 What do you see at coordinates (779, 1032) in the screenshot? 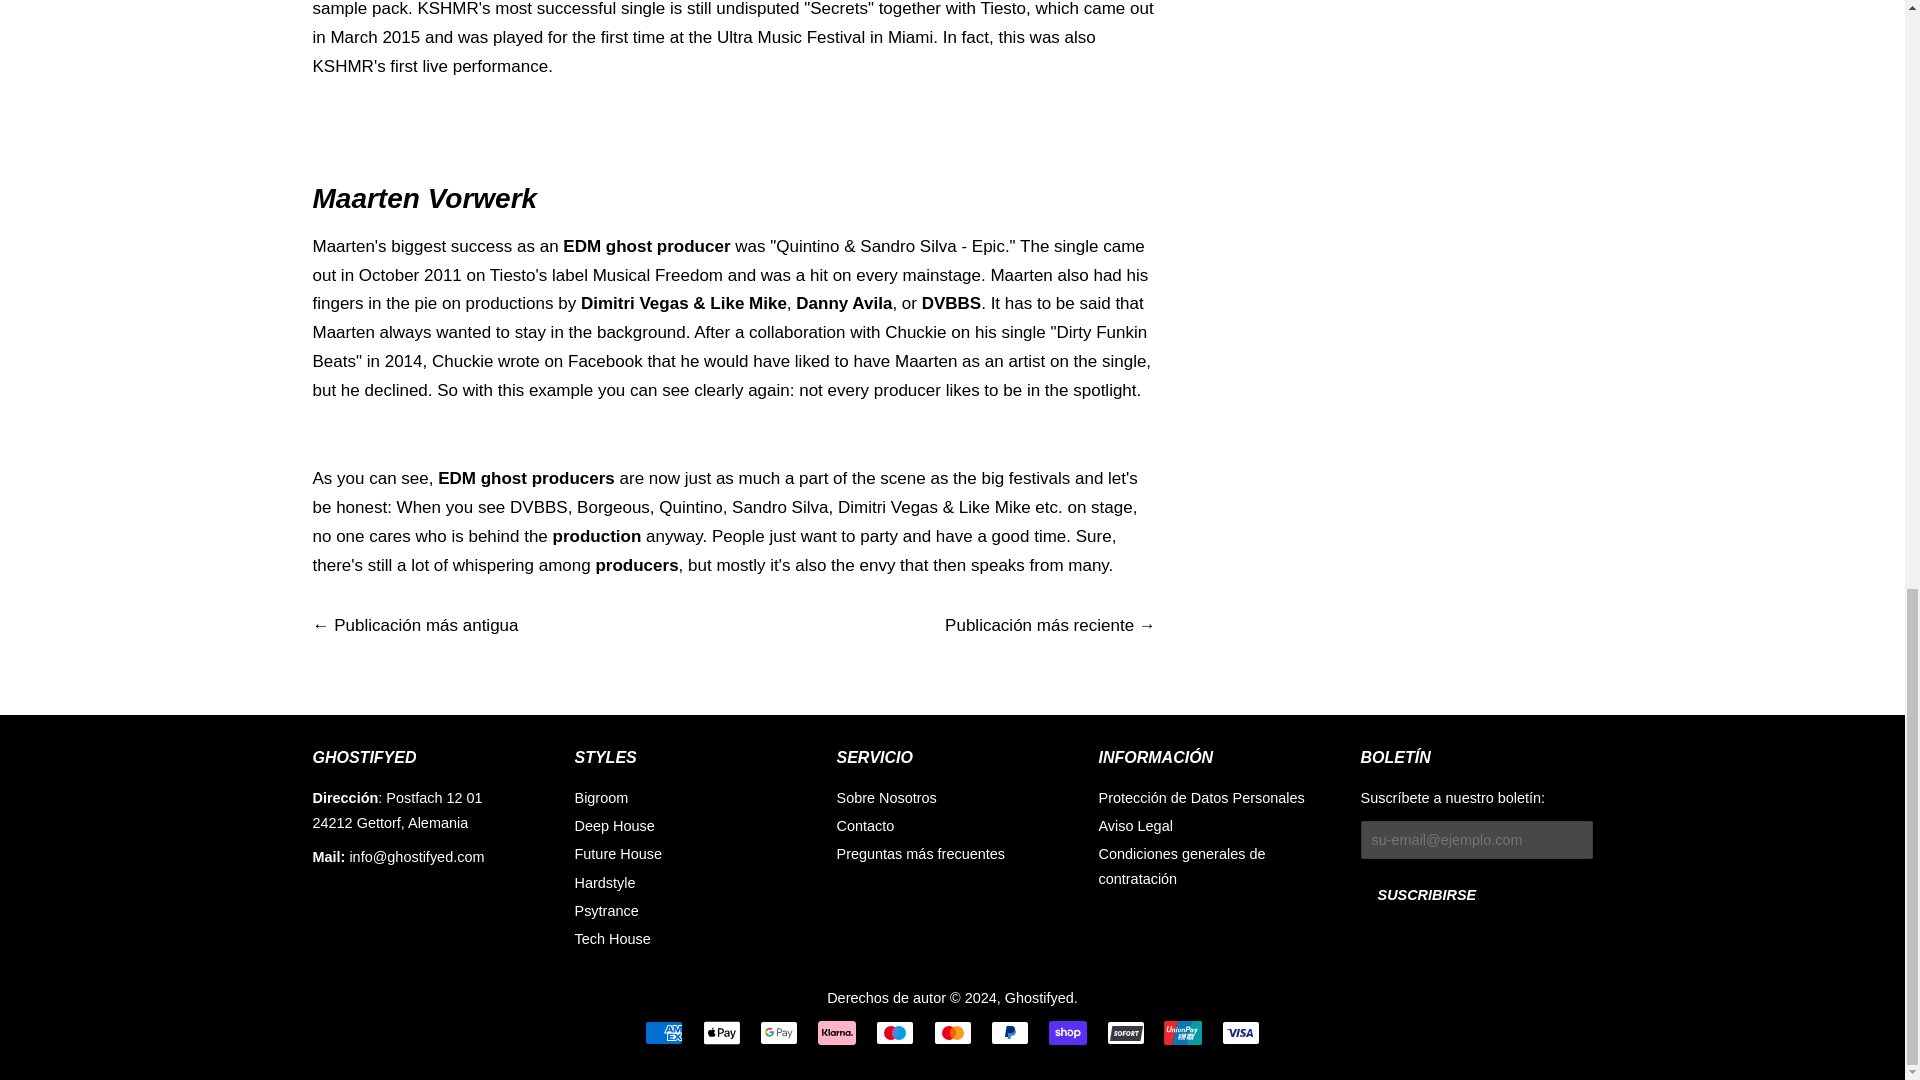
I see `Google Pay` at bounding box center [779, 1032].